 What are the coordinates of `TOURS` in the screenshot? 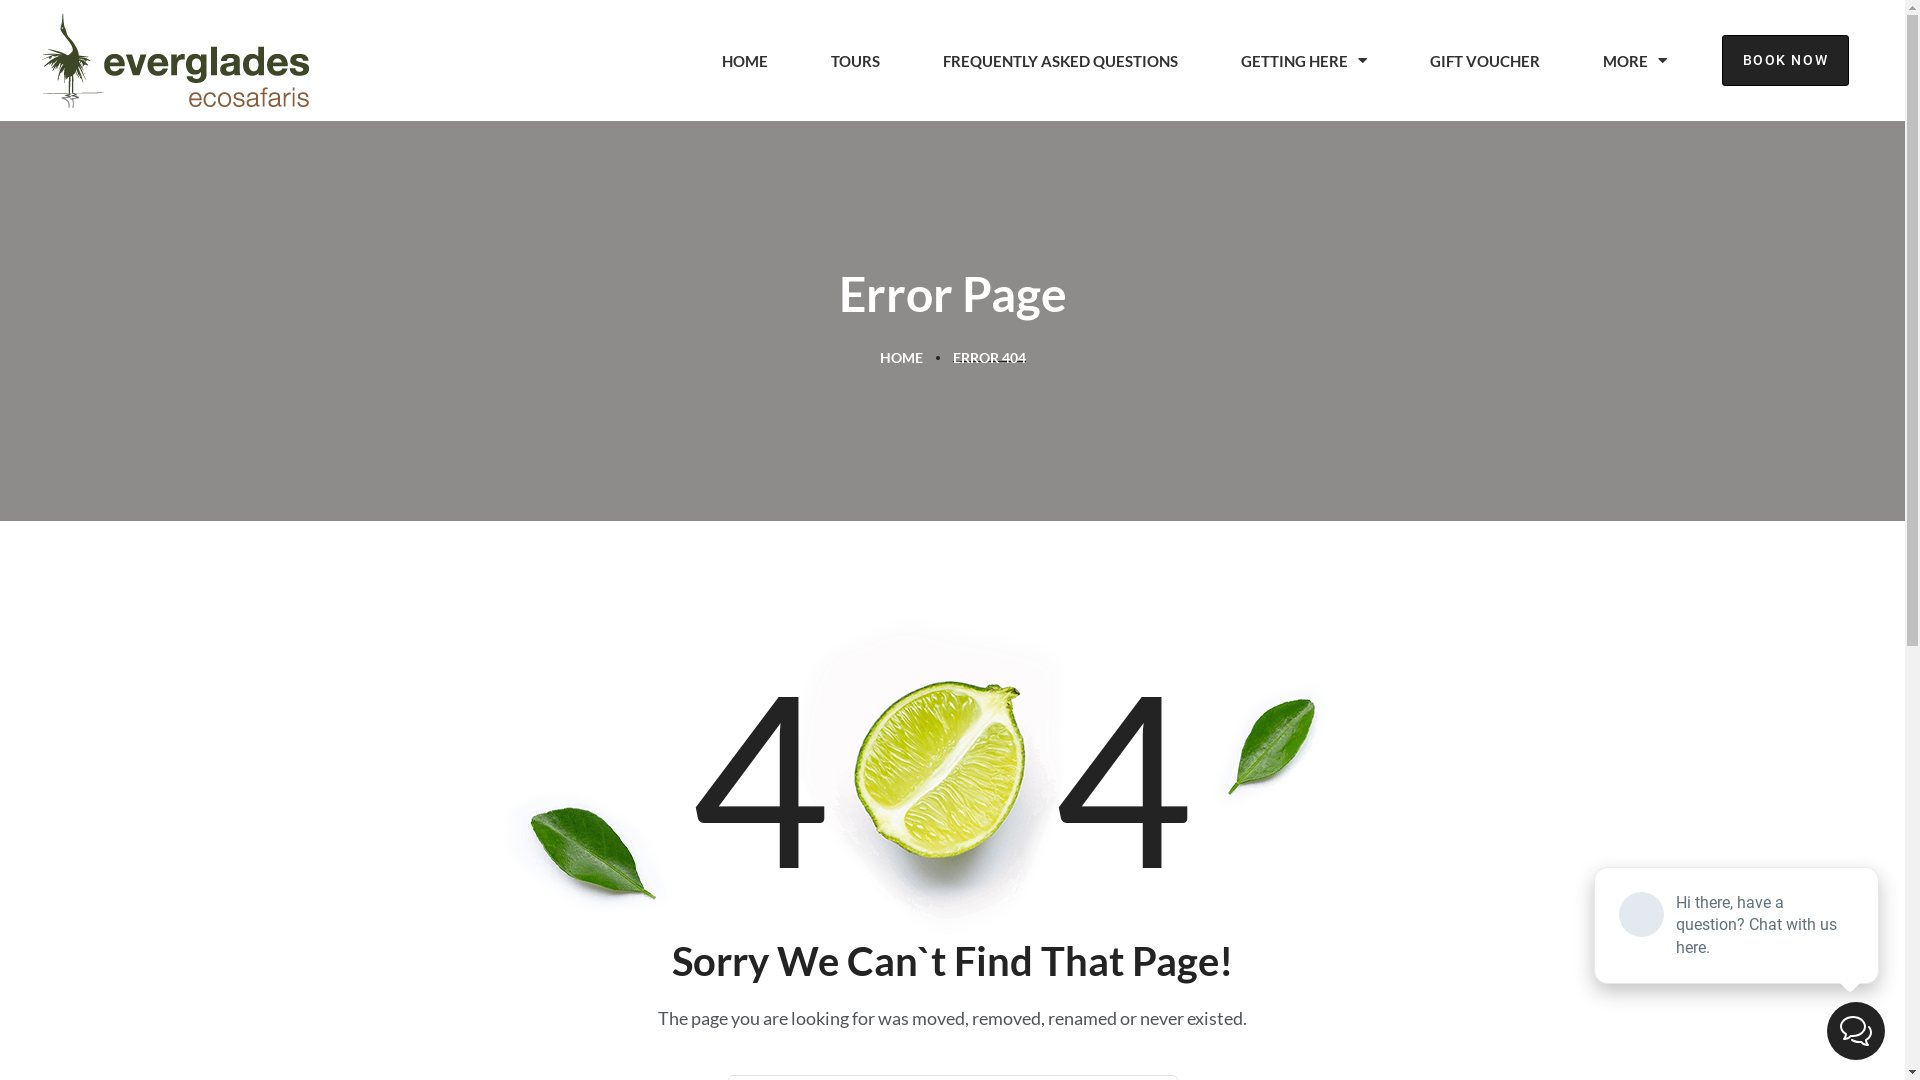 It's located at (856, 60).